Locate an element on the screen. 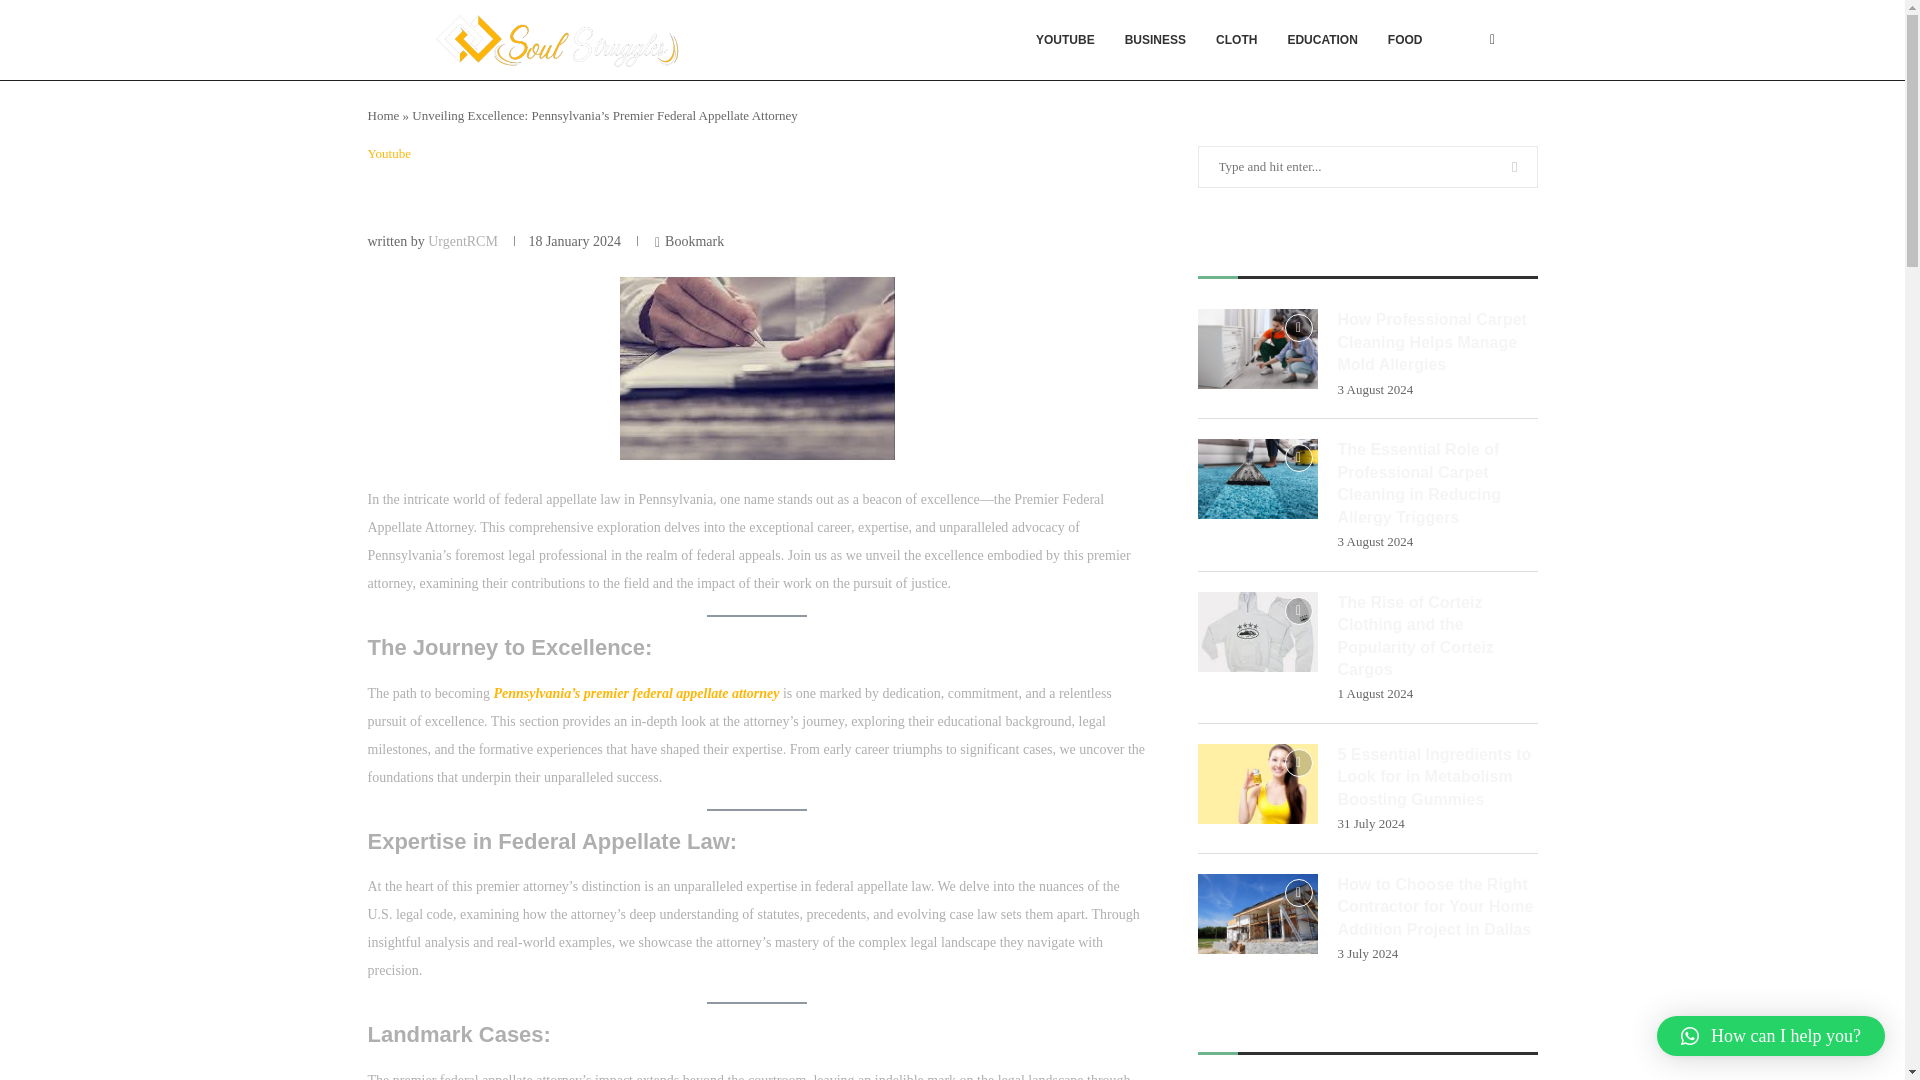  EDUCATION is located at coordinates (1322, 40).